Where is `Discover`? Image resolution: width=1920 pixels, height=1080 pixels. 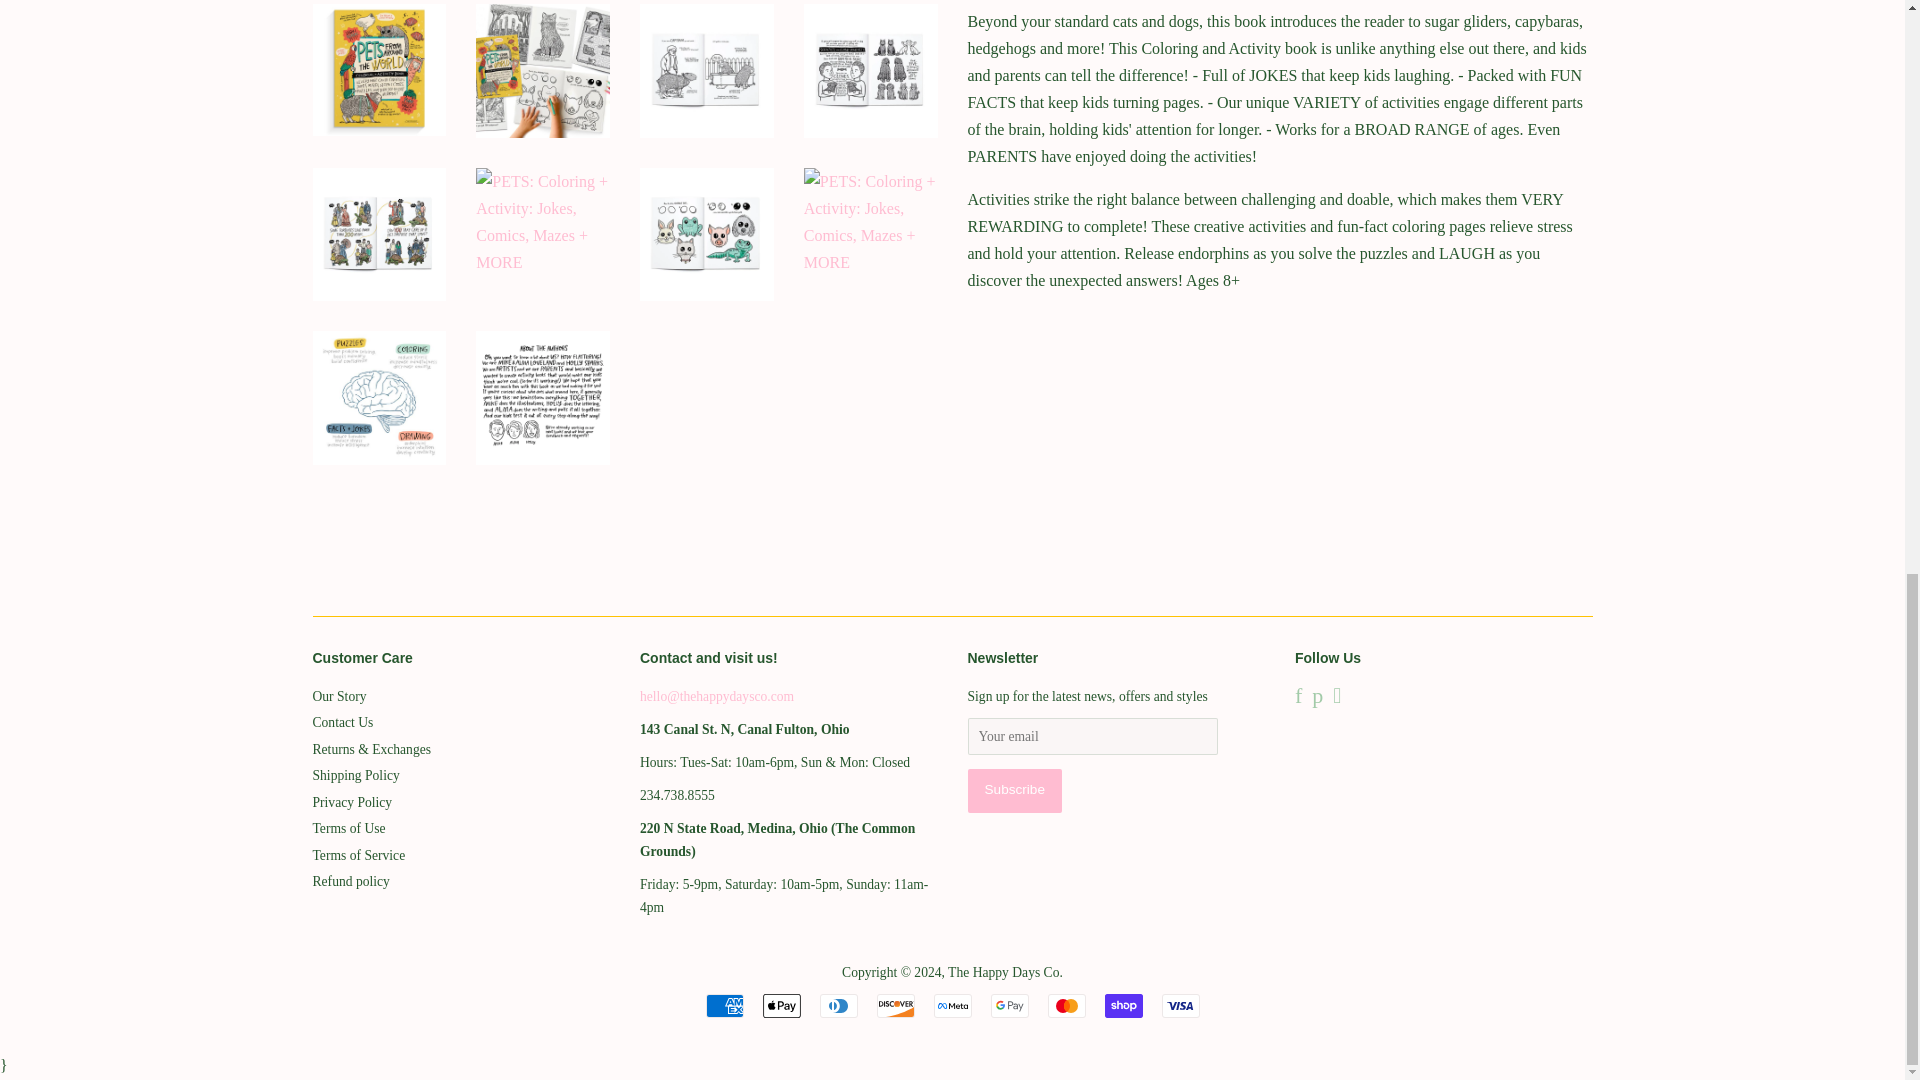 Discover is located at coordinates (894, 1006).